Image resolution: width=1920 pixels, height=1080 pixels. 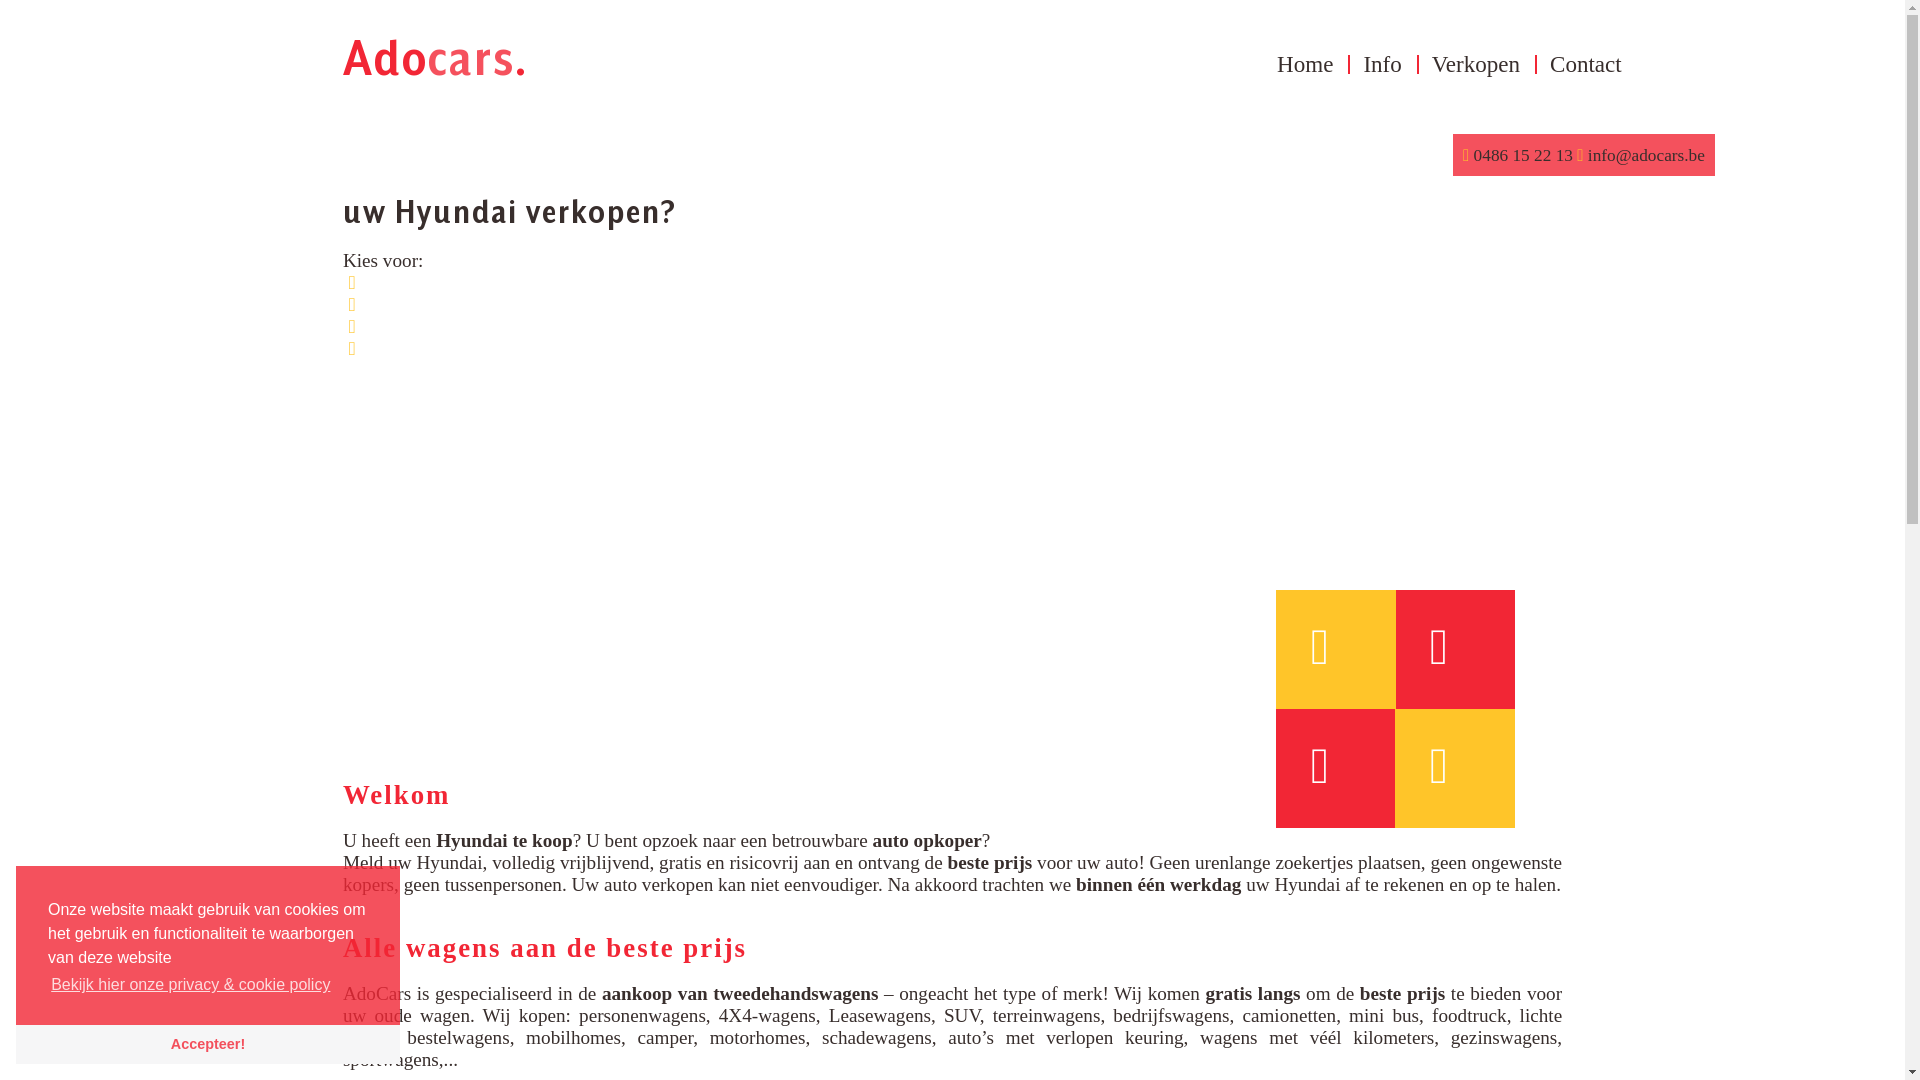 What do you see at coordinates (208, 1044) in the screenshot?
I see `Accepteer!` at bounding box center [208, 1044].